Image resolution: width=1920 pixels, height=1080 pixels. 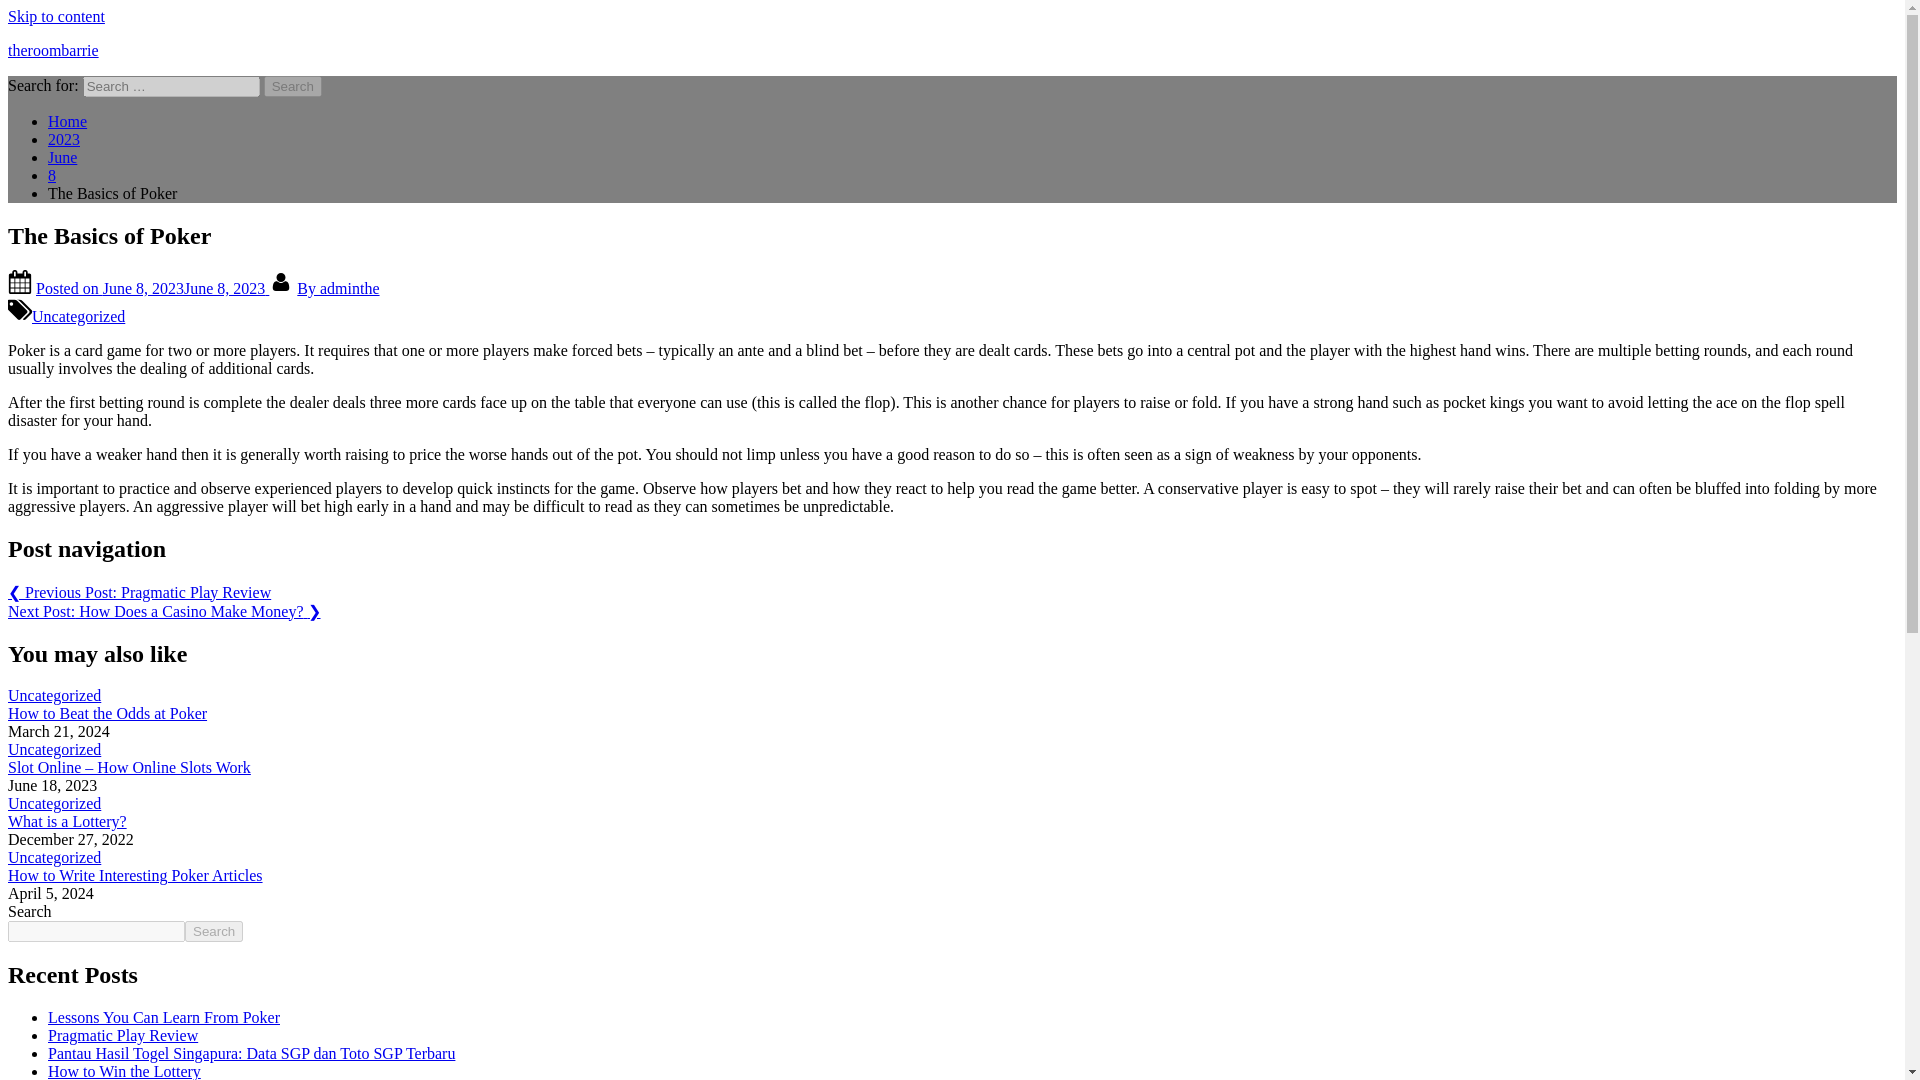 I want to click on theroombarrie, so click(x=53, y=50).